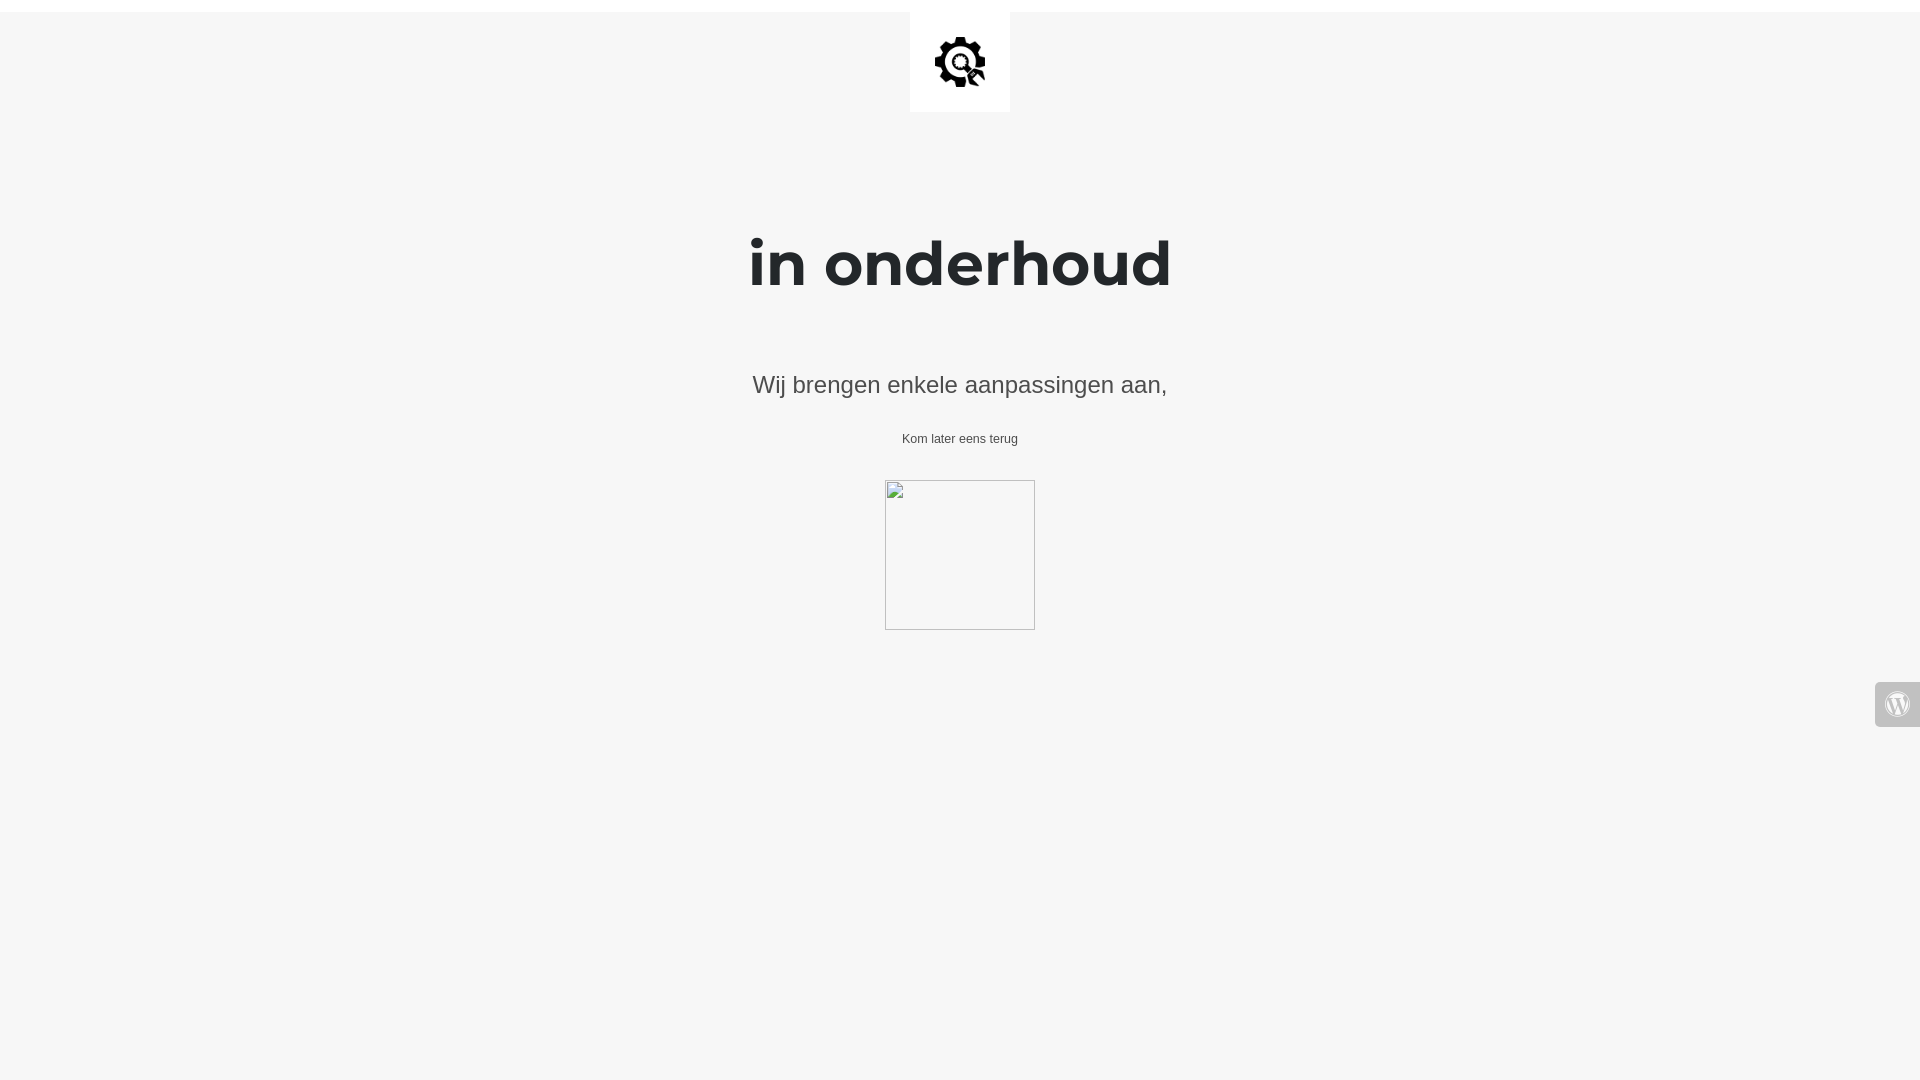 The width and height of the screenshot is (1920, 1080). Describe the element at coordinates (960, 62) in the screenshot. I see `Site is Under Construction` at that location.